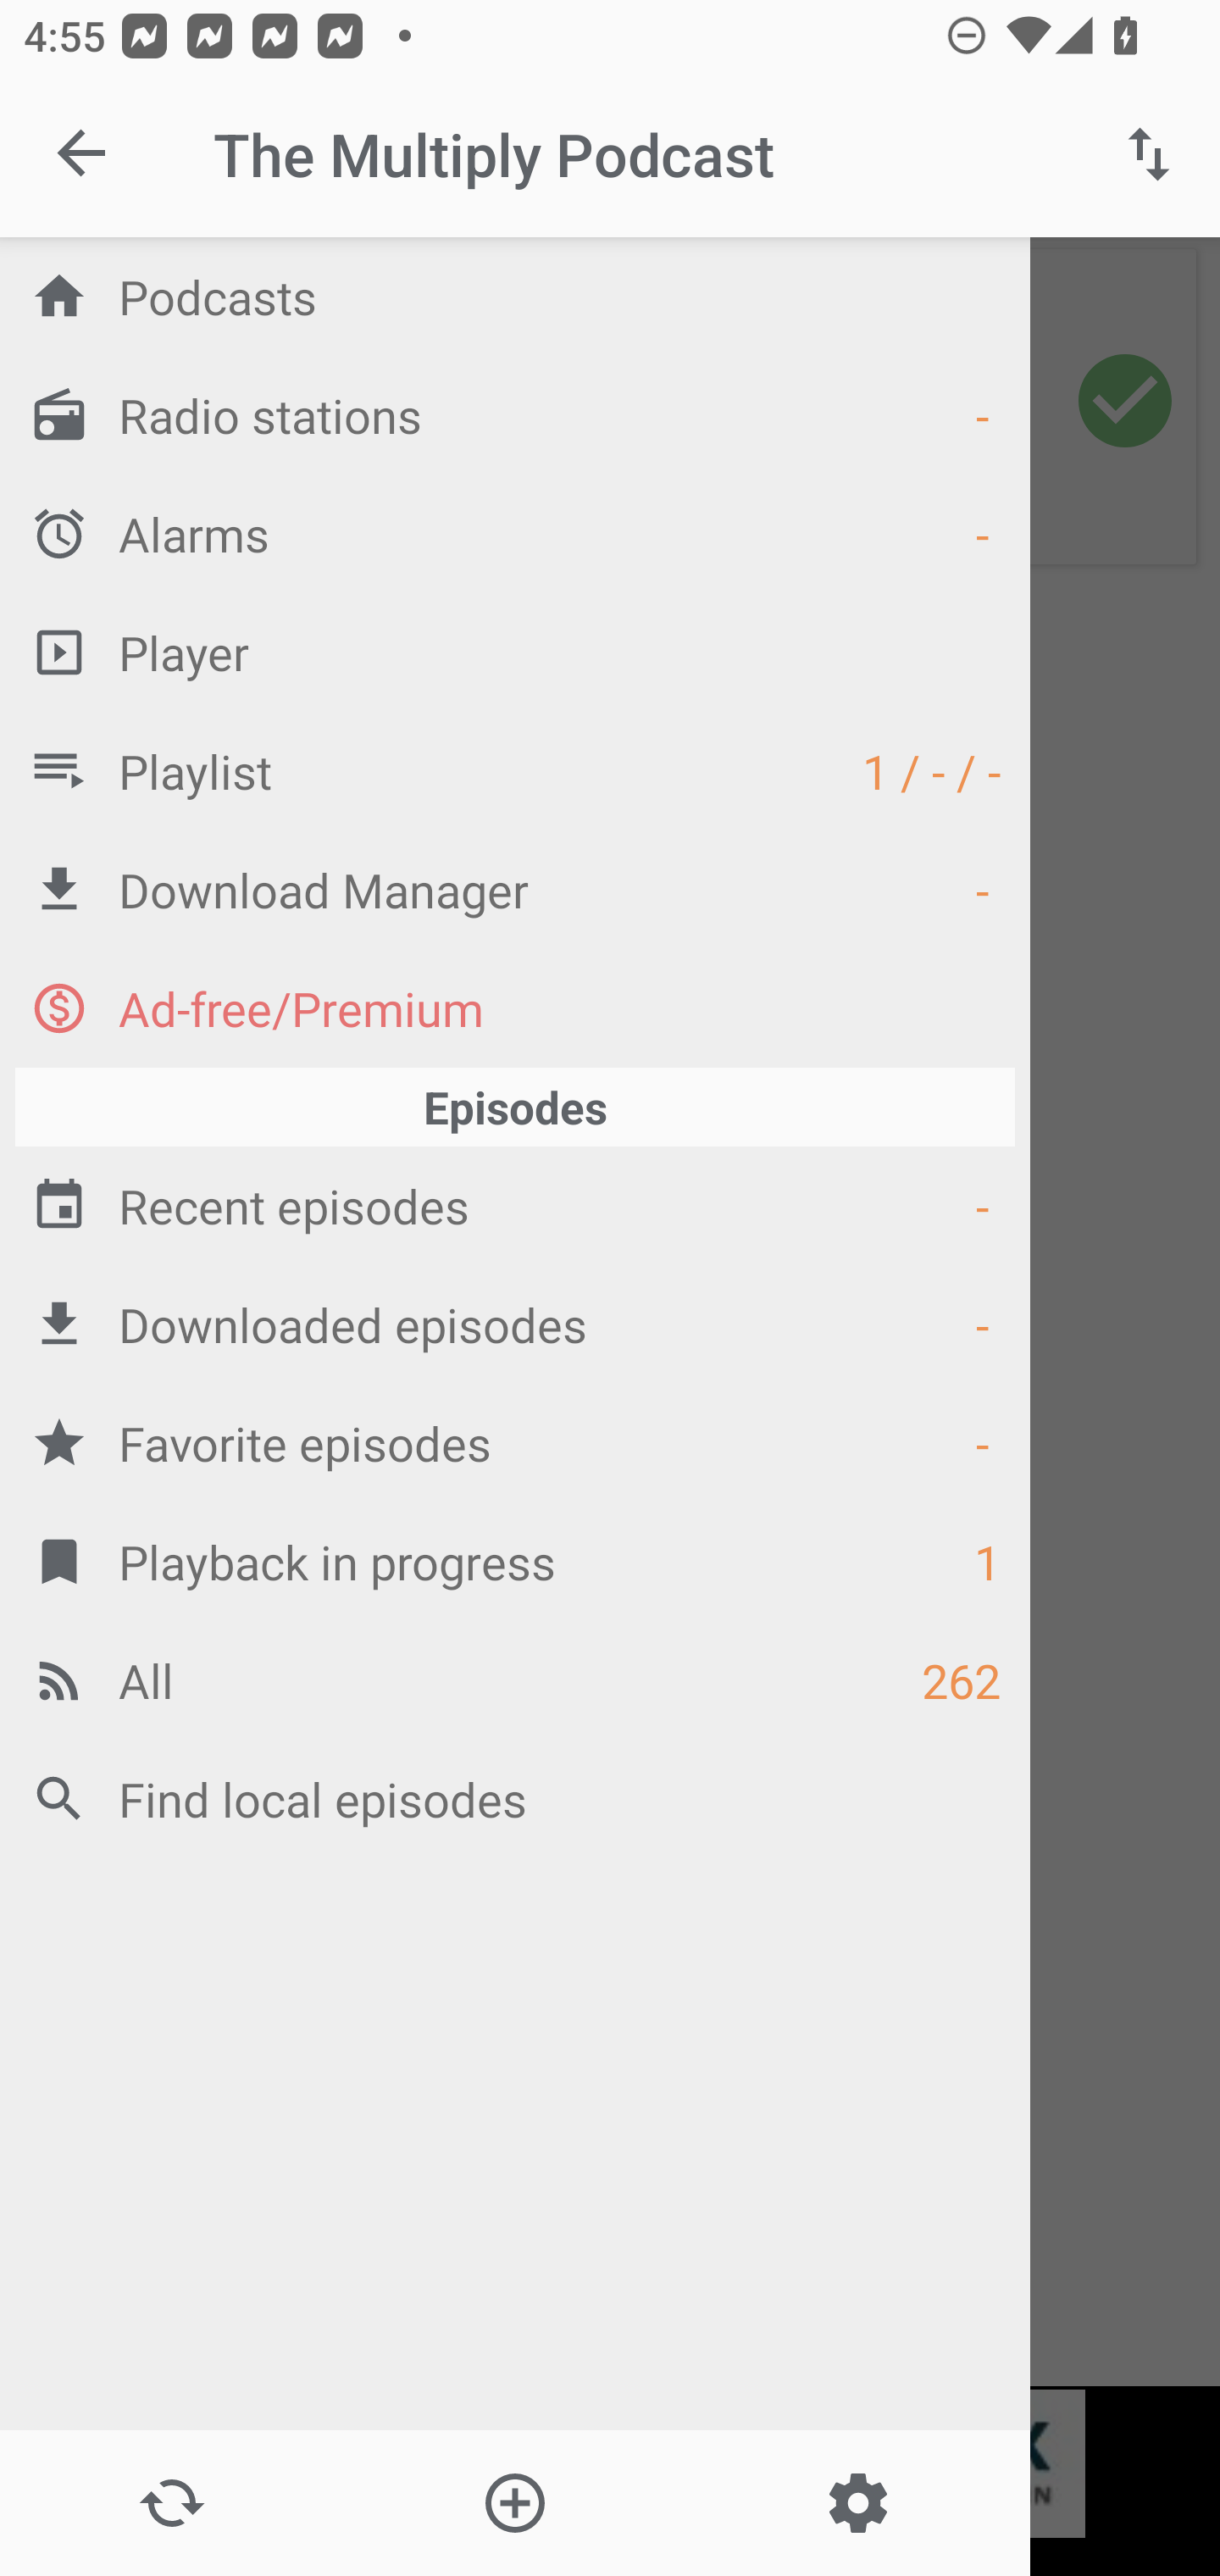 This screenshot has height=2576, width=1220. What do you see at coordinates (513, 2503) in the screenshot?
I see `Add new Podcast` at bounding box center [513, 2503].